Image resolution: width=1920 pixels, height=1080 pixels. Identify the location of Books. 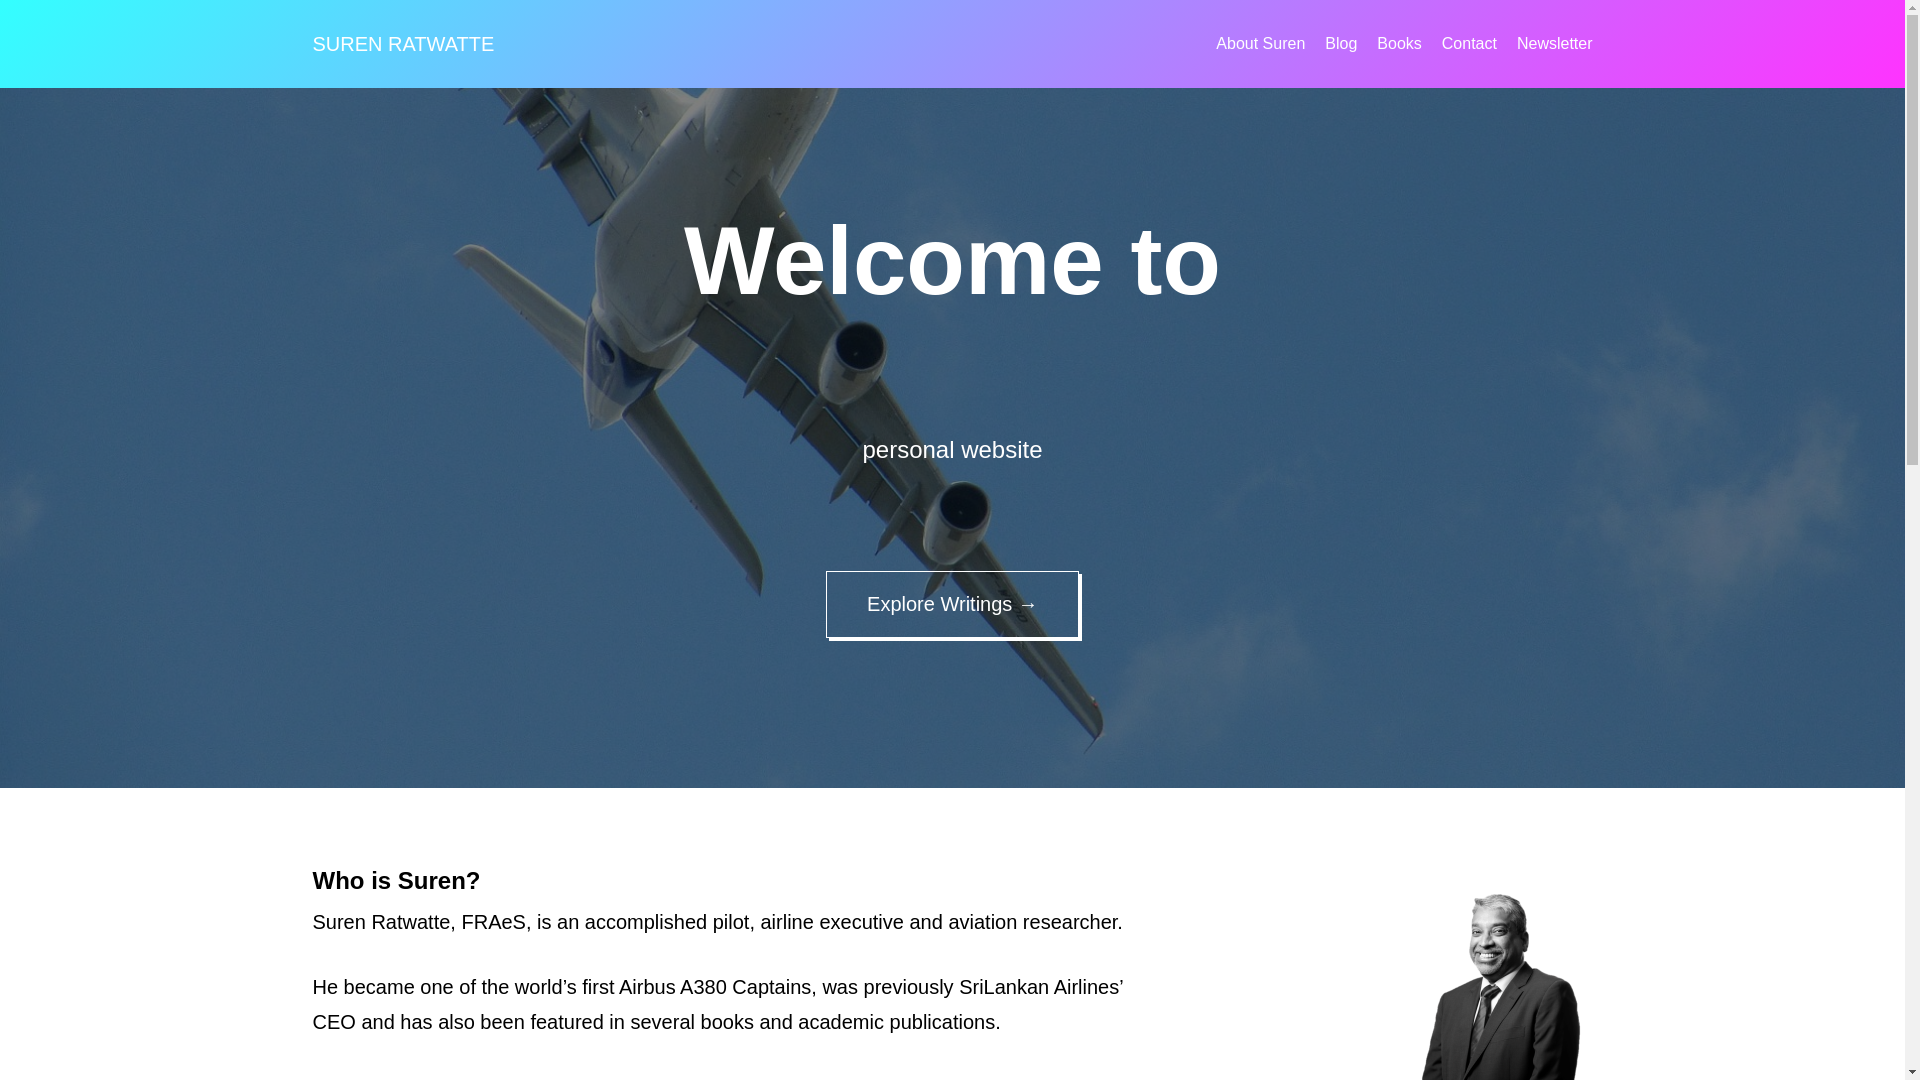
(1398, 44).